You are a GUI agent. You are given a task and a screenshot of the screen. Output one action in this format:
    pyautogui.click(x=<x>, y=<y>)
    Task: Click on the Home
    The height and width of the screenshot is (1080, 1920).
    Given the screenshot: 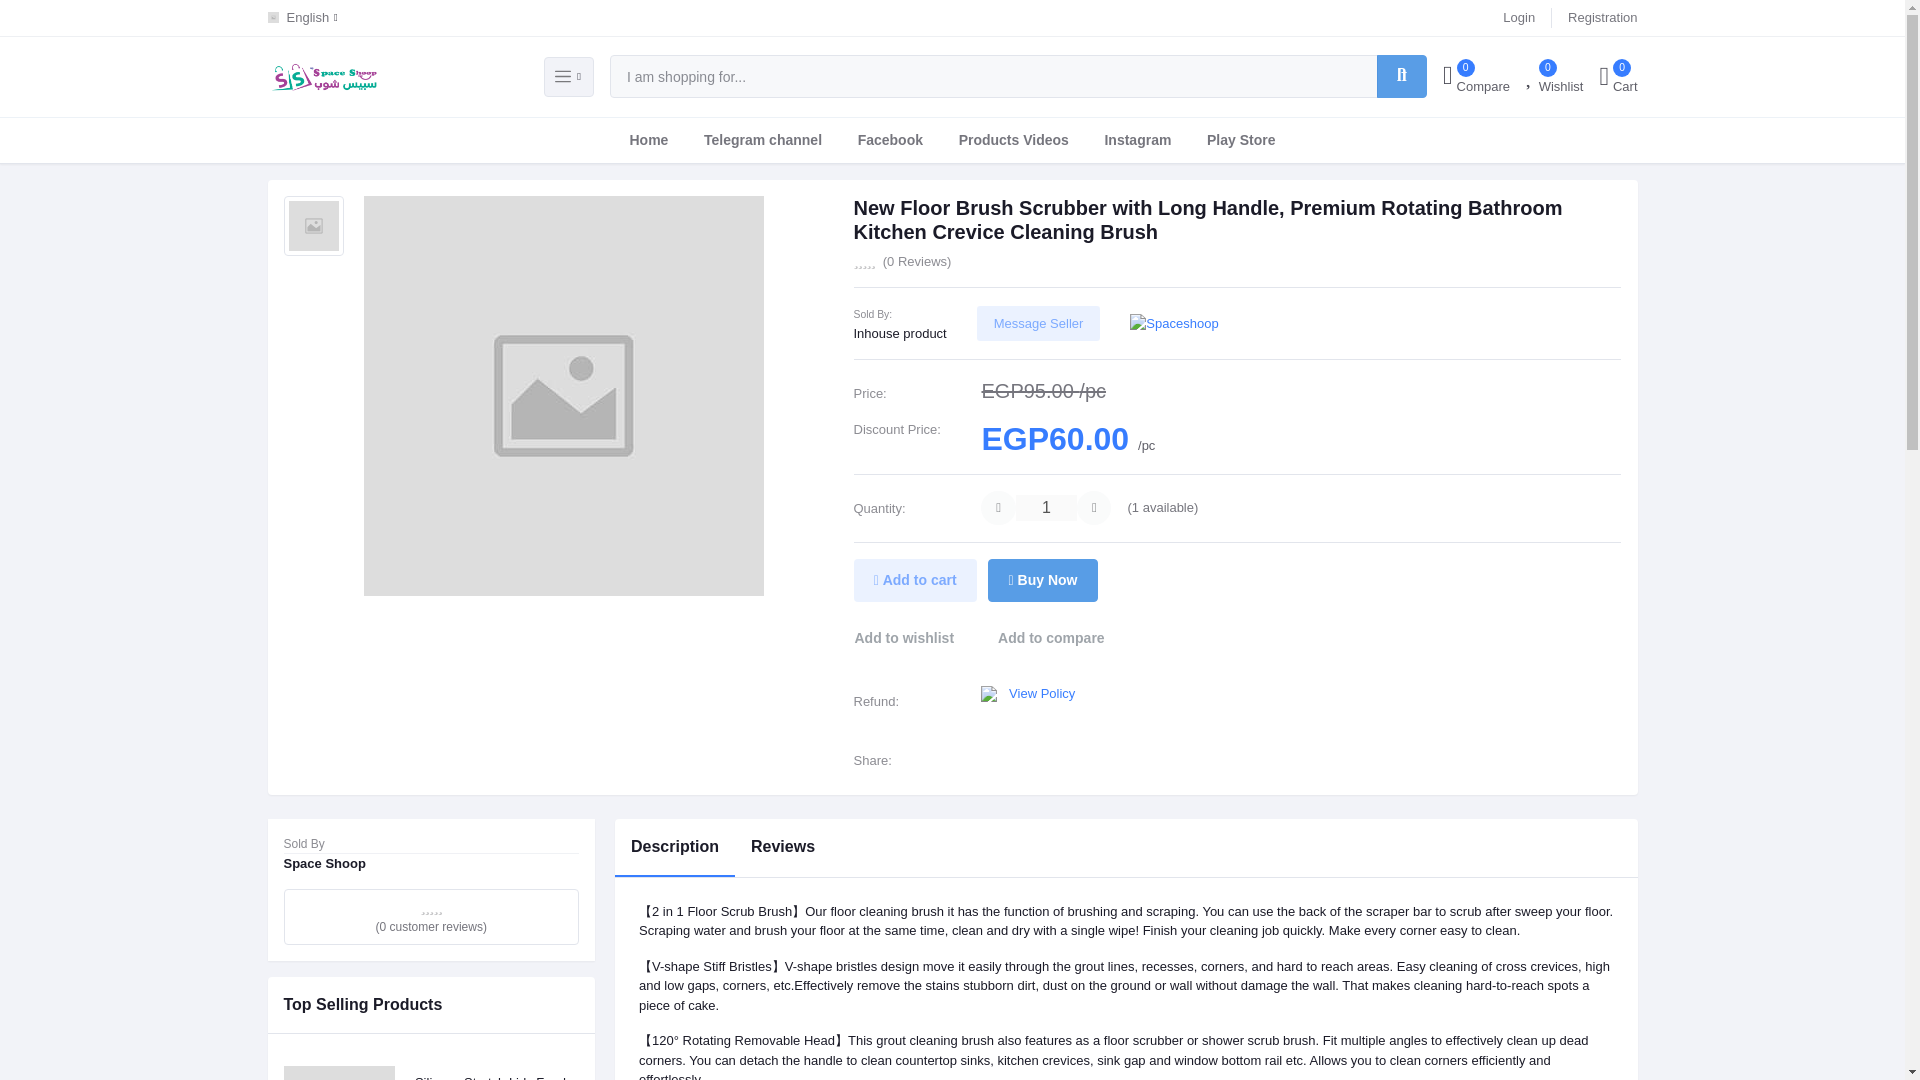 What is the action you would take?
    pyautogui.click(x=648, y=140)
    